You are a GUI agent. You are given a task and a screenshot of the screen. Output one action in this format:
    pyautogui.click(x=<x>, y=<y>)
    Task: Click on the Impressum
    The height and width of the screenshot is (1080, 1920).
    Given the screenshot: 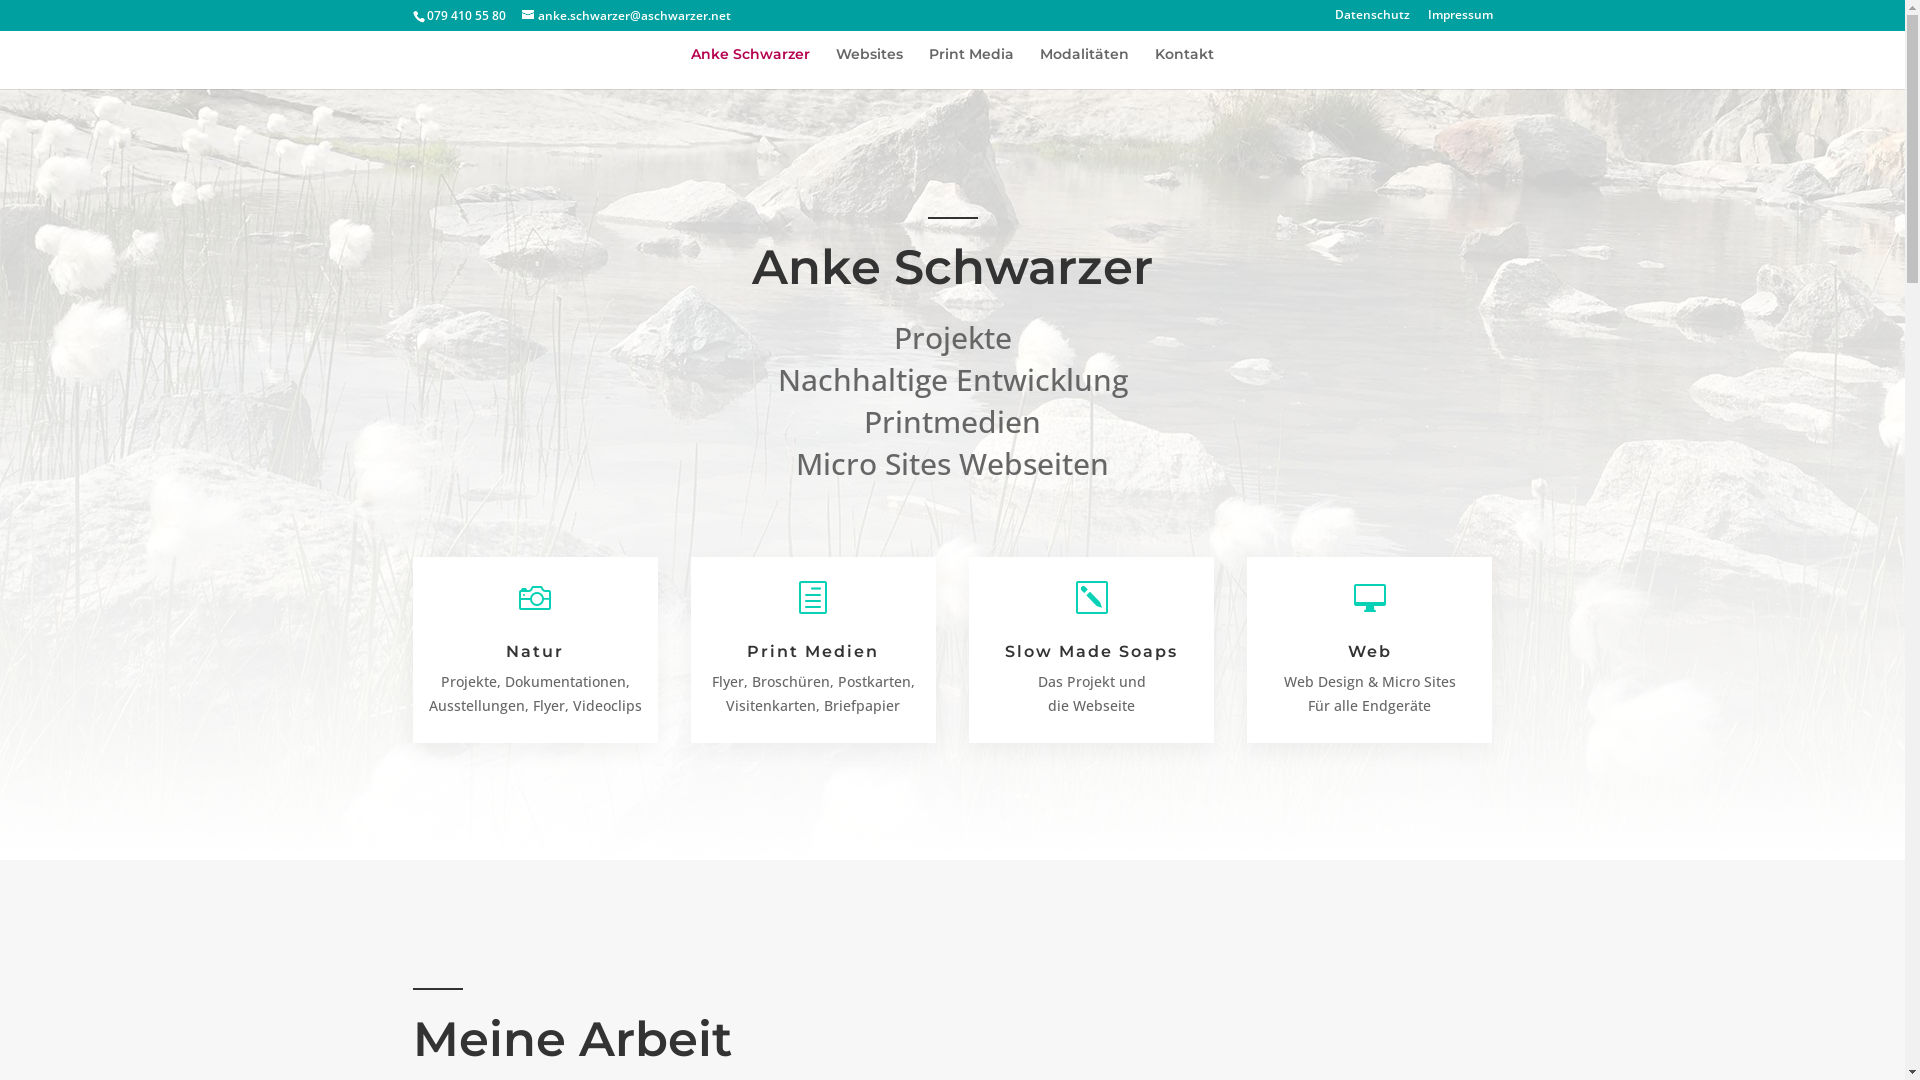 What is the action you would take?
    pyautogui.click(x=1460, y=20)
    